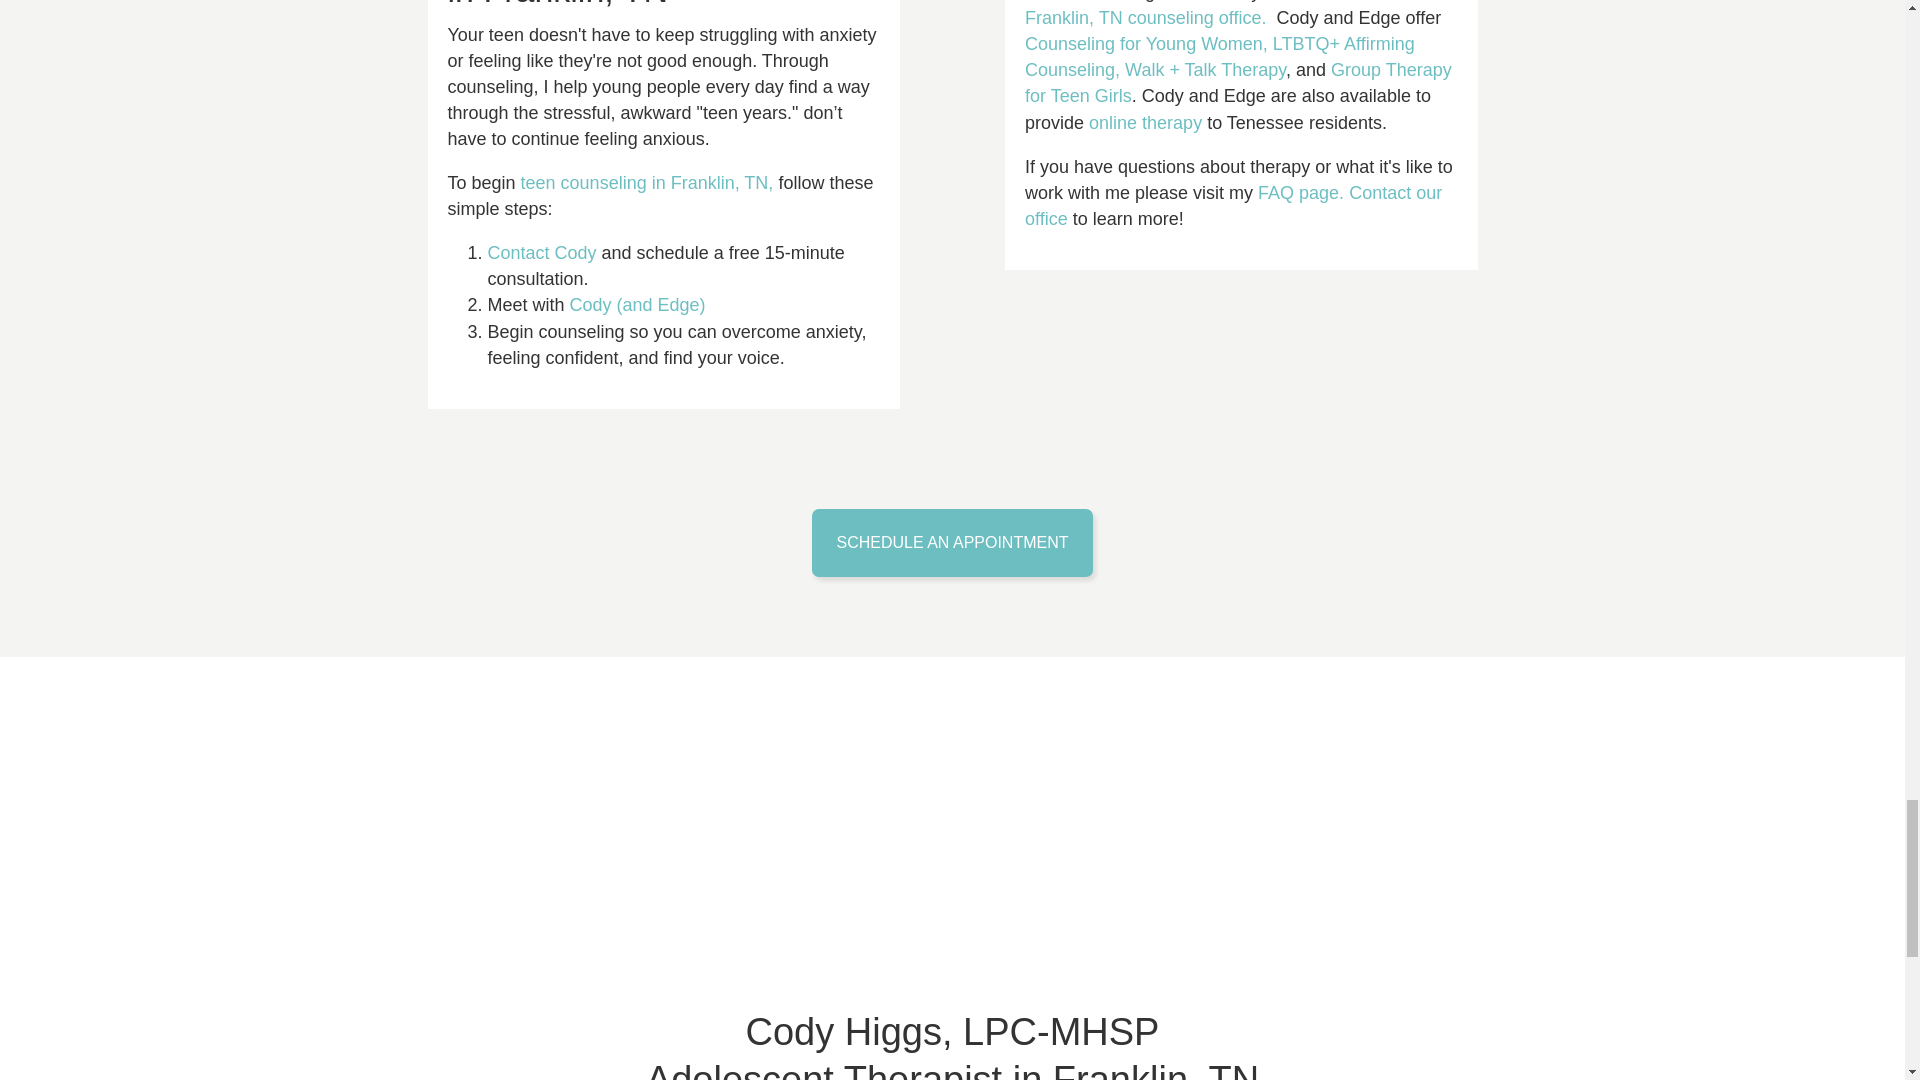 The image size is (1920, 1080). Describe the element at coordinates (1233, 205) in the screenshot. I see `Contact our office` at that location.